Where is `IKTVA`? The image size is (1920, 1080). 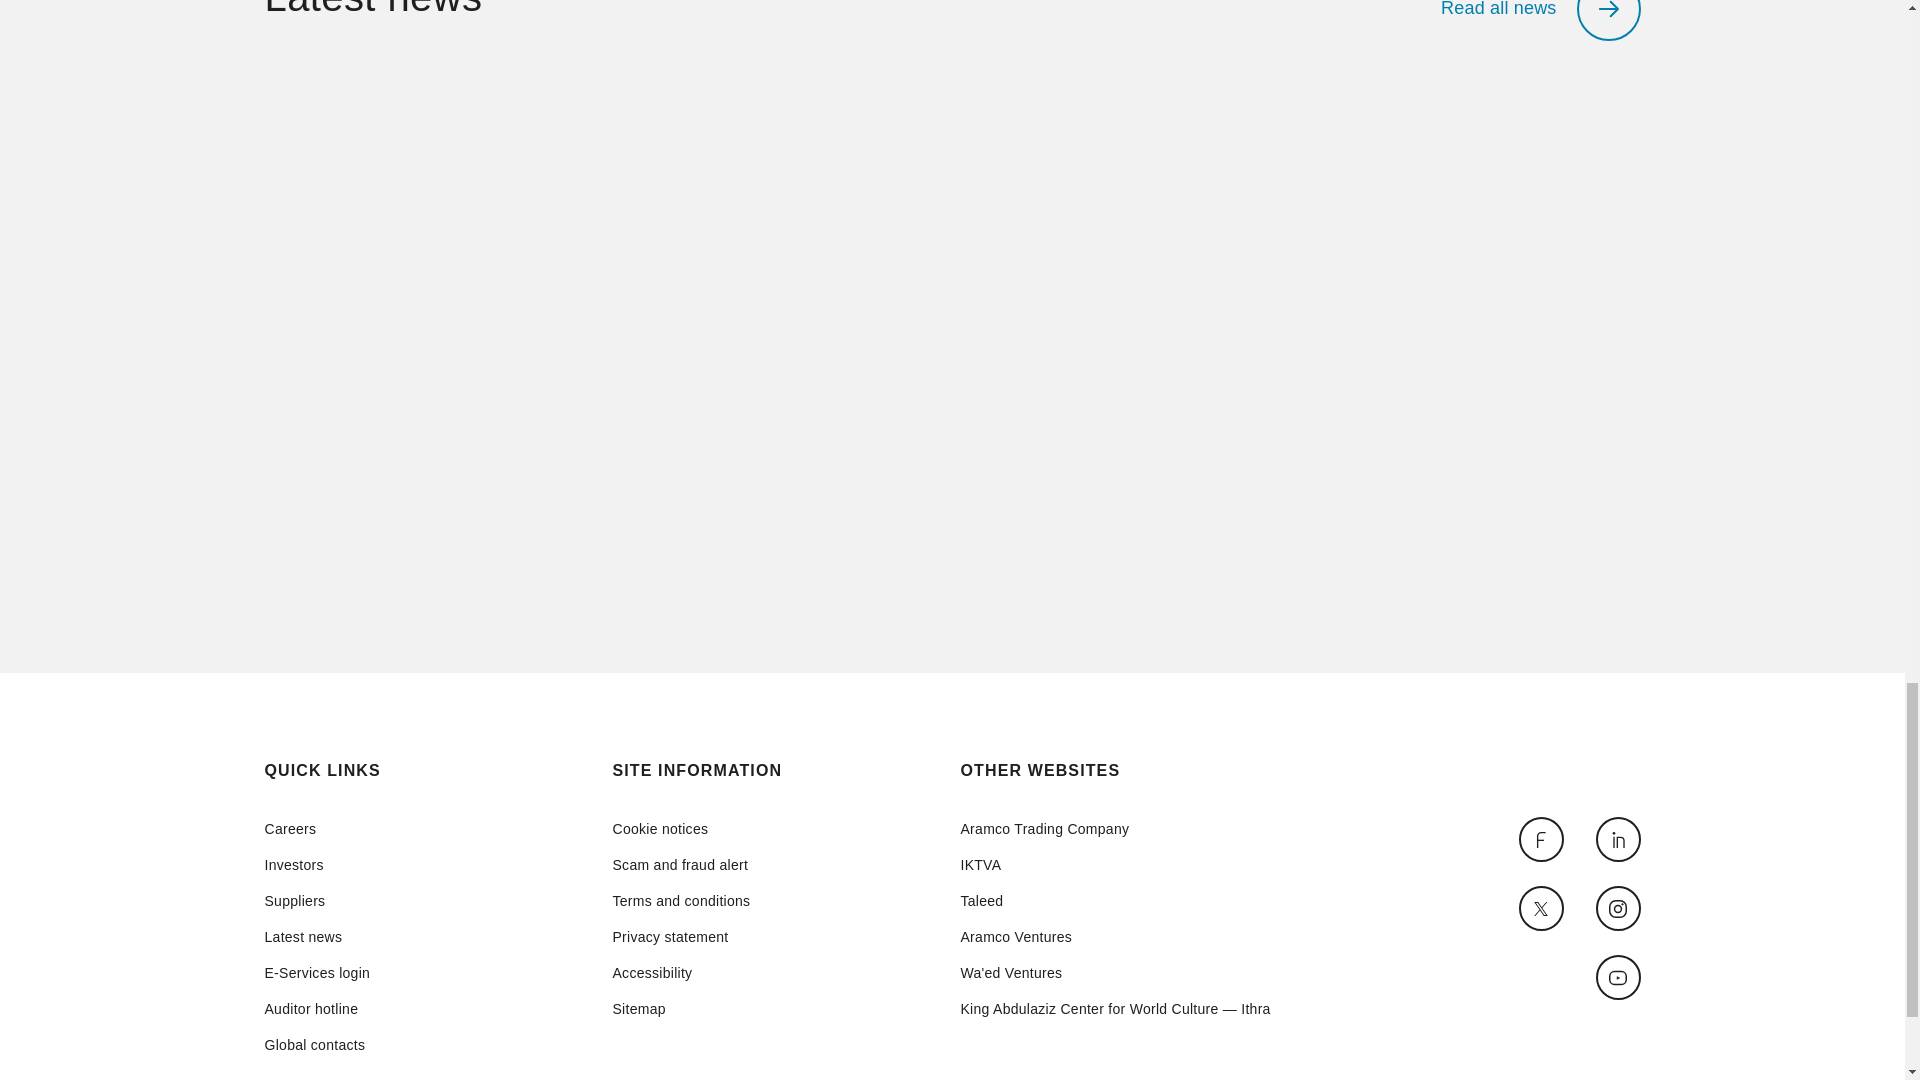
IKTVA is located at coordinates (1114, 864).